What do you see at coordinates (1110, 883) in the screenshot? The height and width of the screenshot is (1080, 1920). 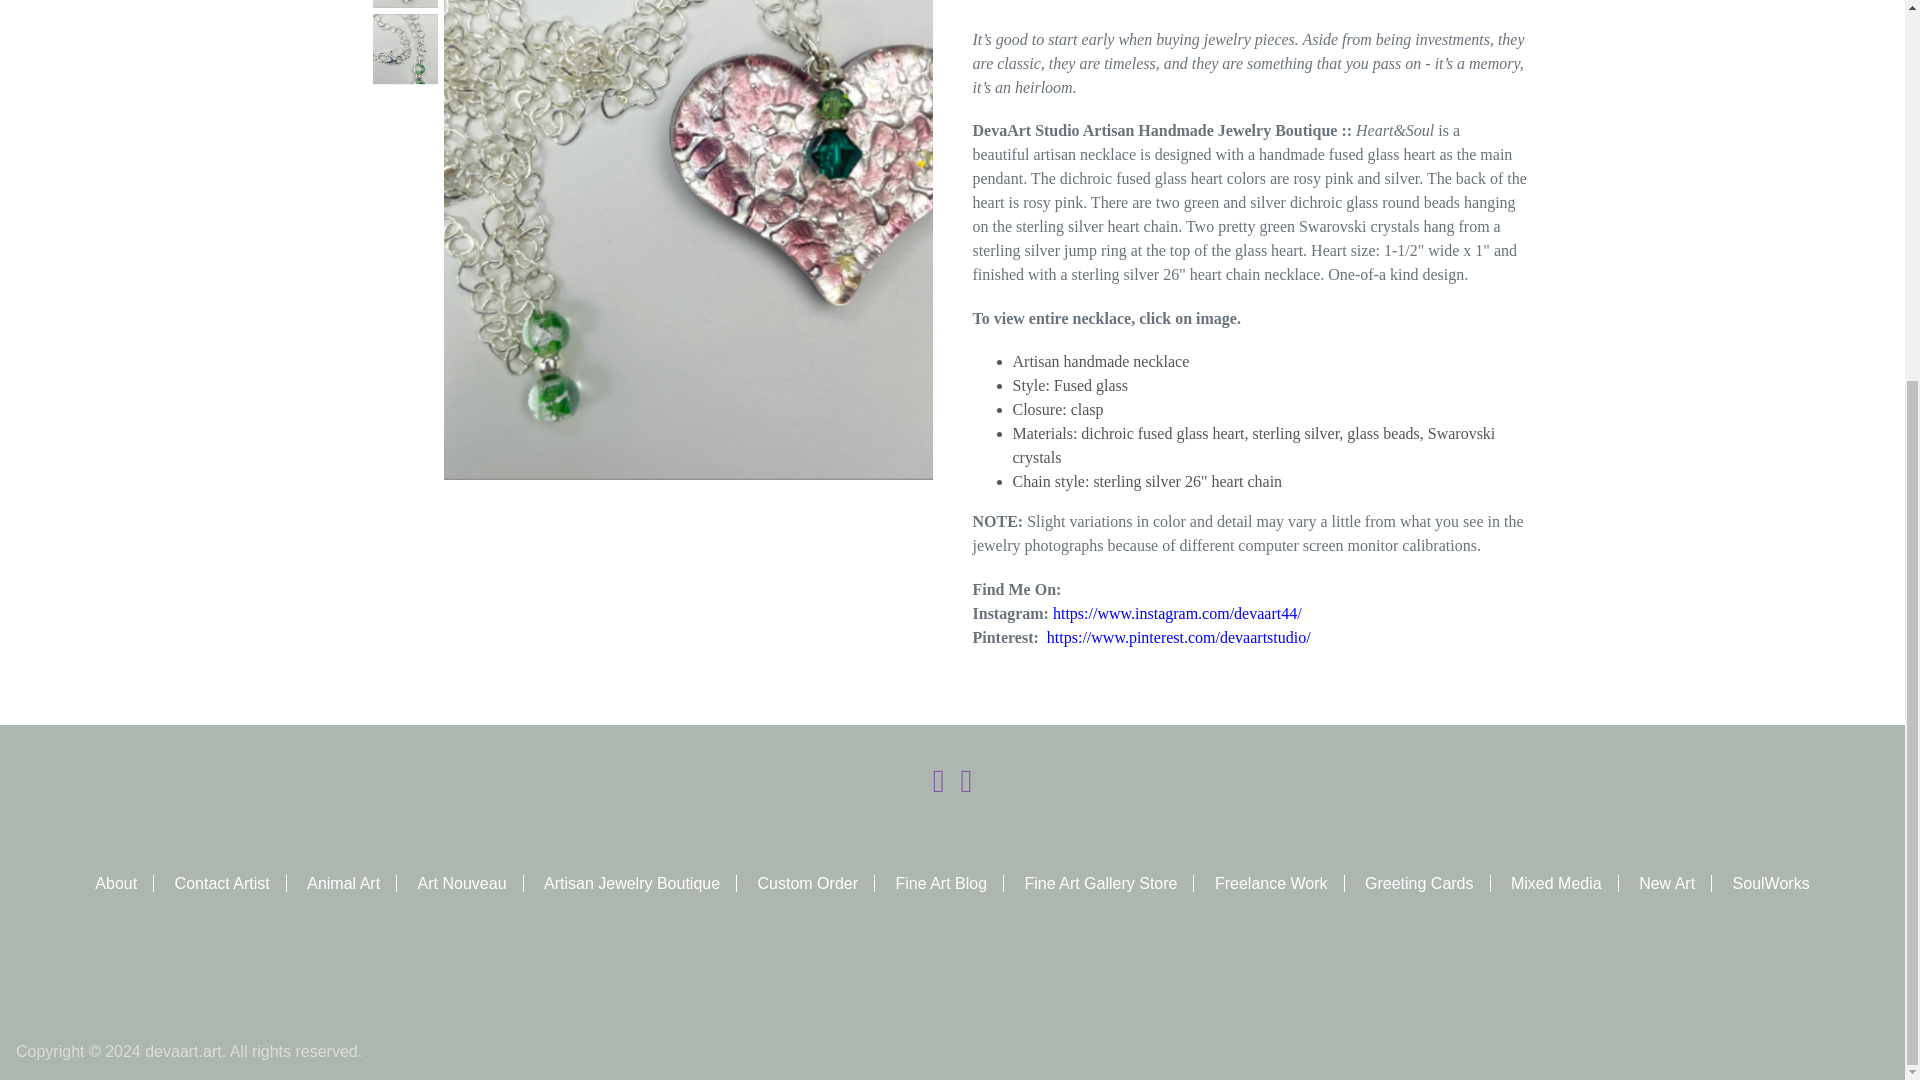 I see `Fine Art Gallery Store` at bounding box center [1110, 883].